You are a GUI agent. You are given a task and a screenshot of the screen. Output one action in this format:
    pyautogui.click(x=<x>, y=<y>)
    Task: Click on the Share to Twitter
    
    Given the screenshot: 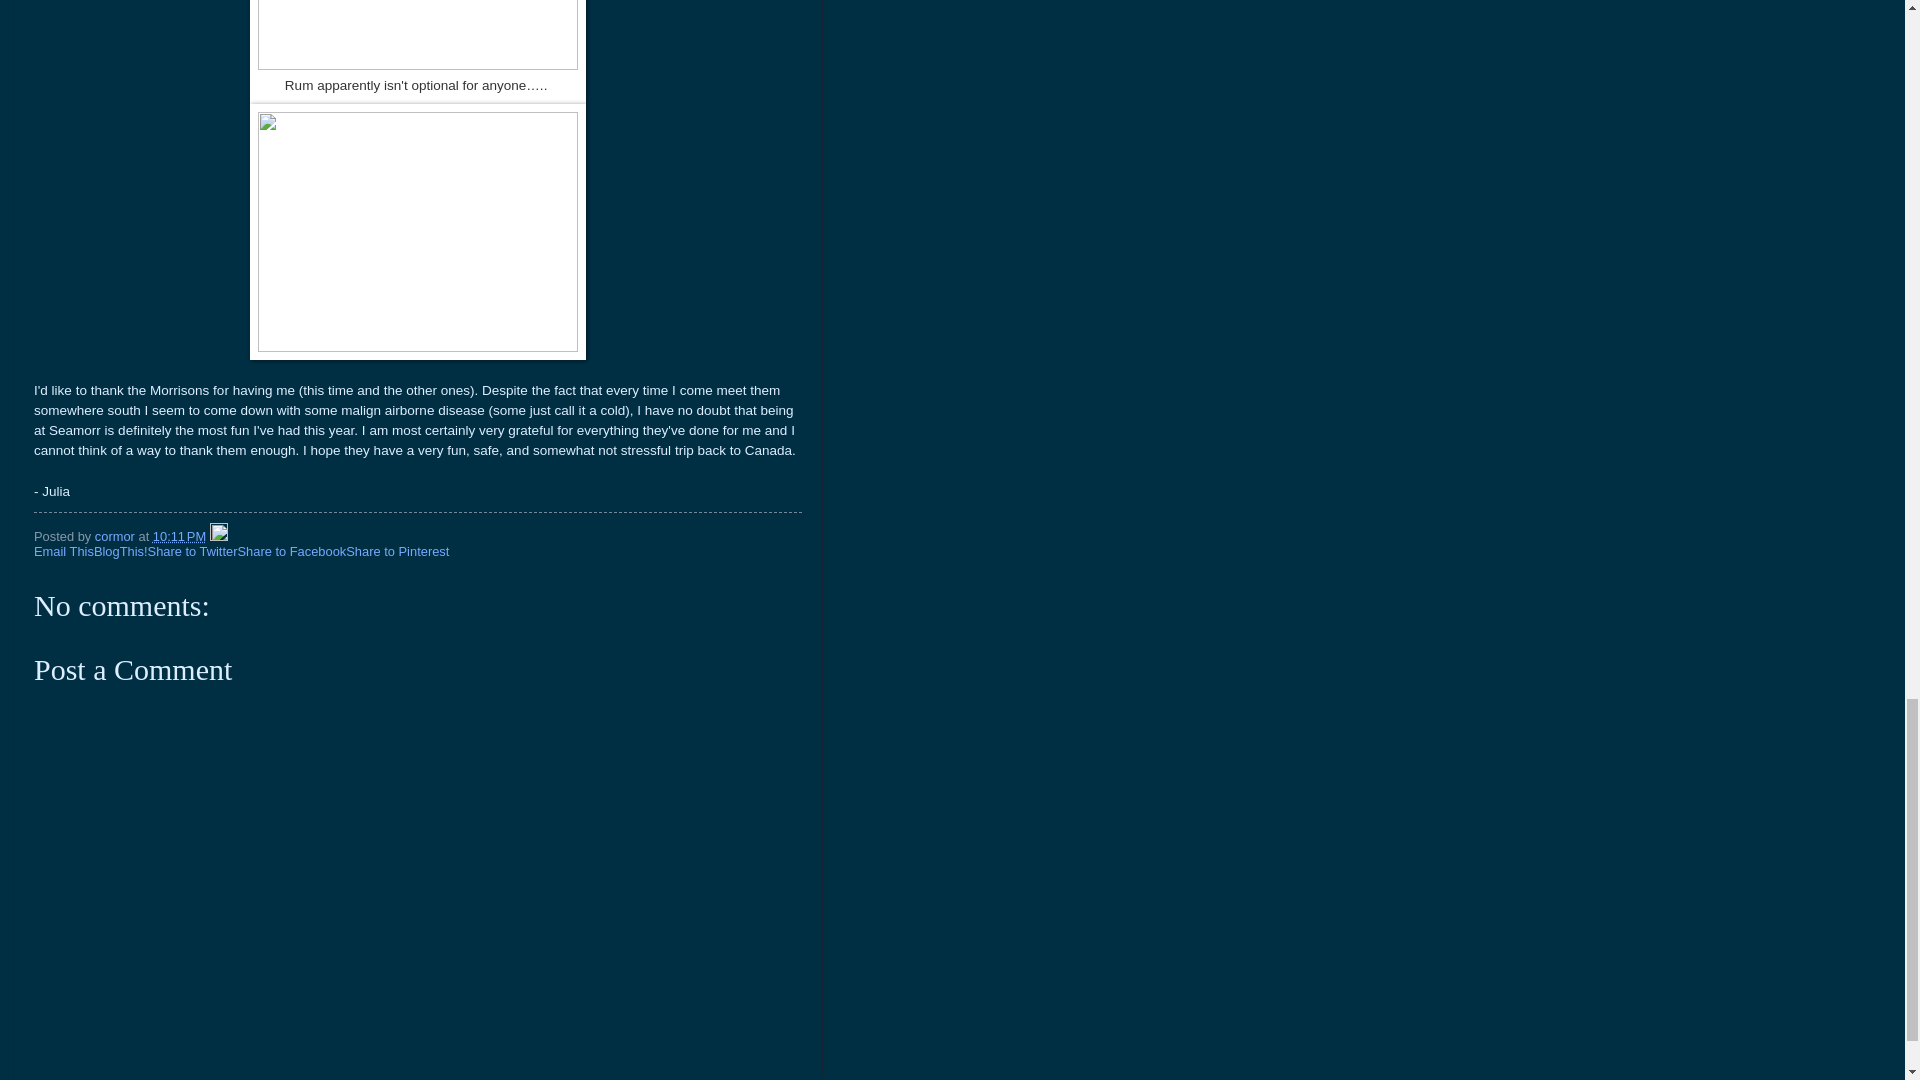 What is the action you would take?
    pyautogui.click(x=192, y=552)
    